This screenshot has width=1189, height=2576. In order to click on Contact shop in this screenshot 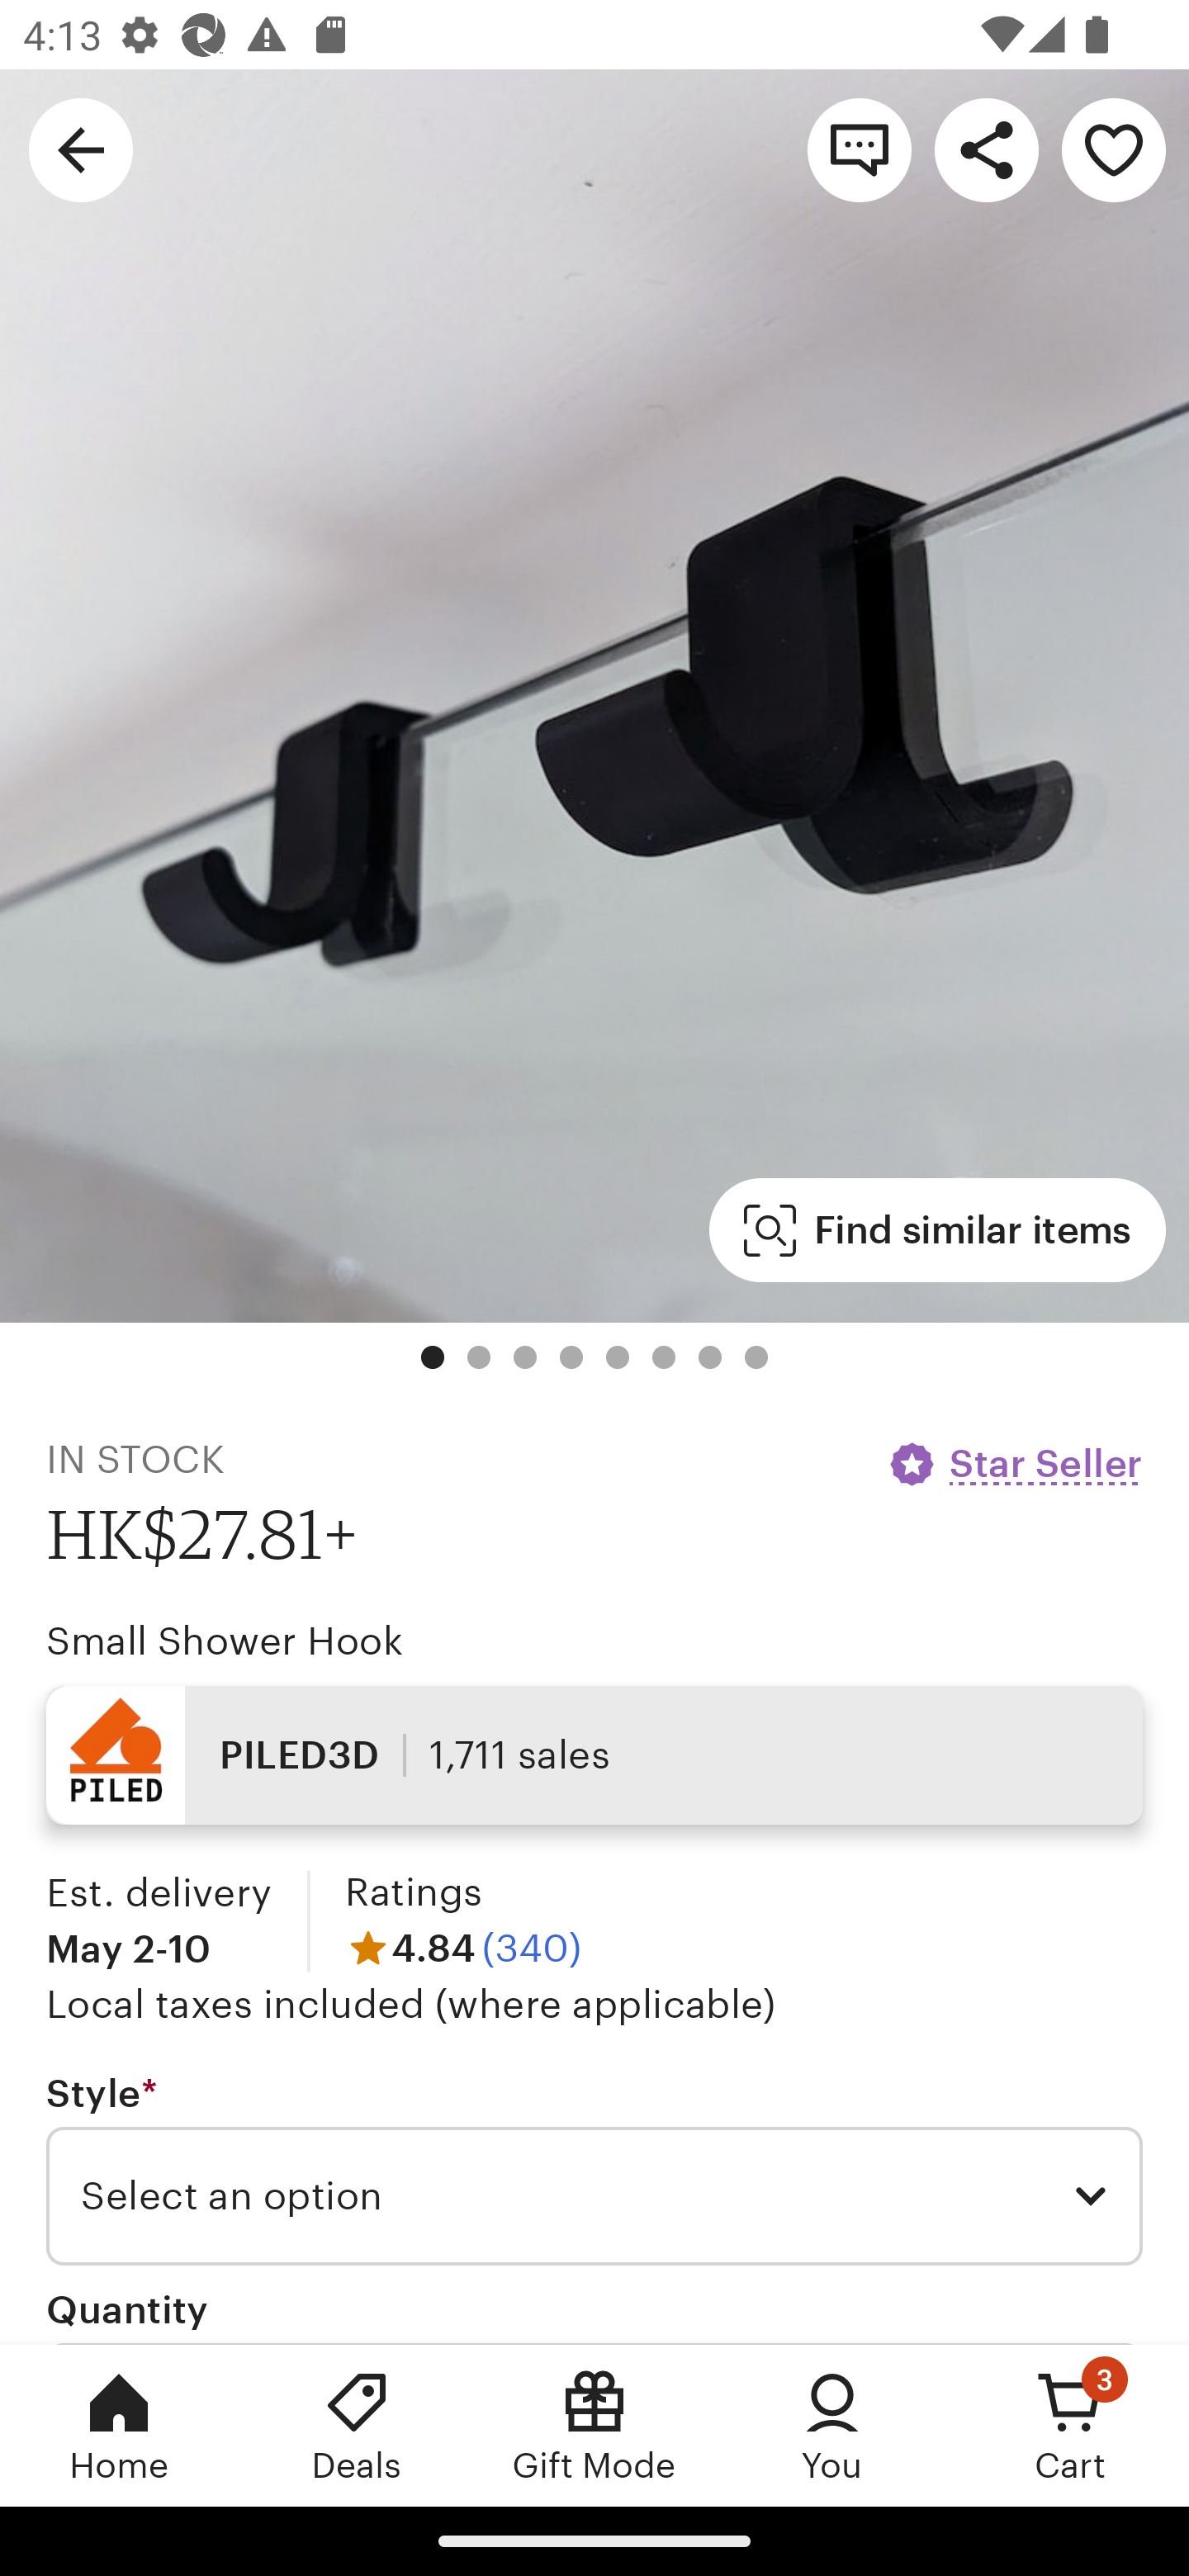, I will do `click(859, 149)`.